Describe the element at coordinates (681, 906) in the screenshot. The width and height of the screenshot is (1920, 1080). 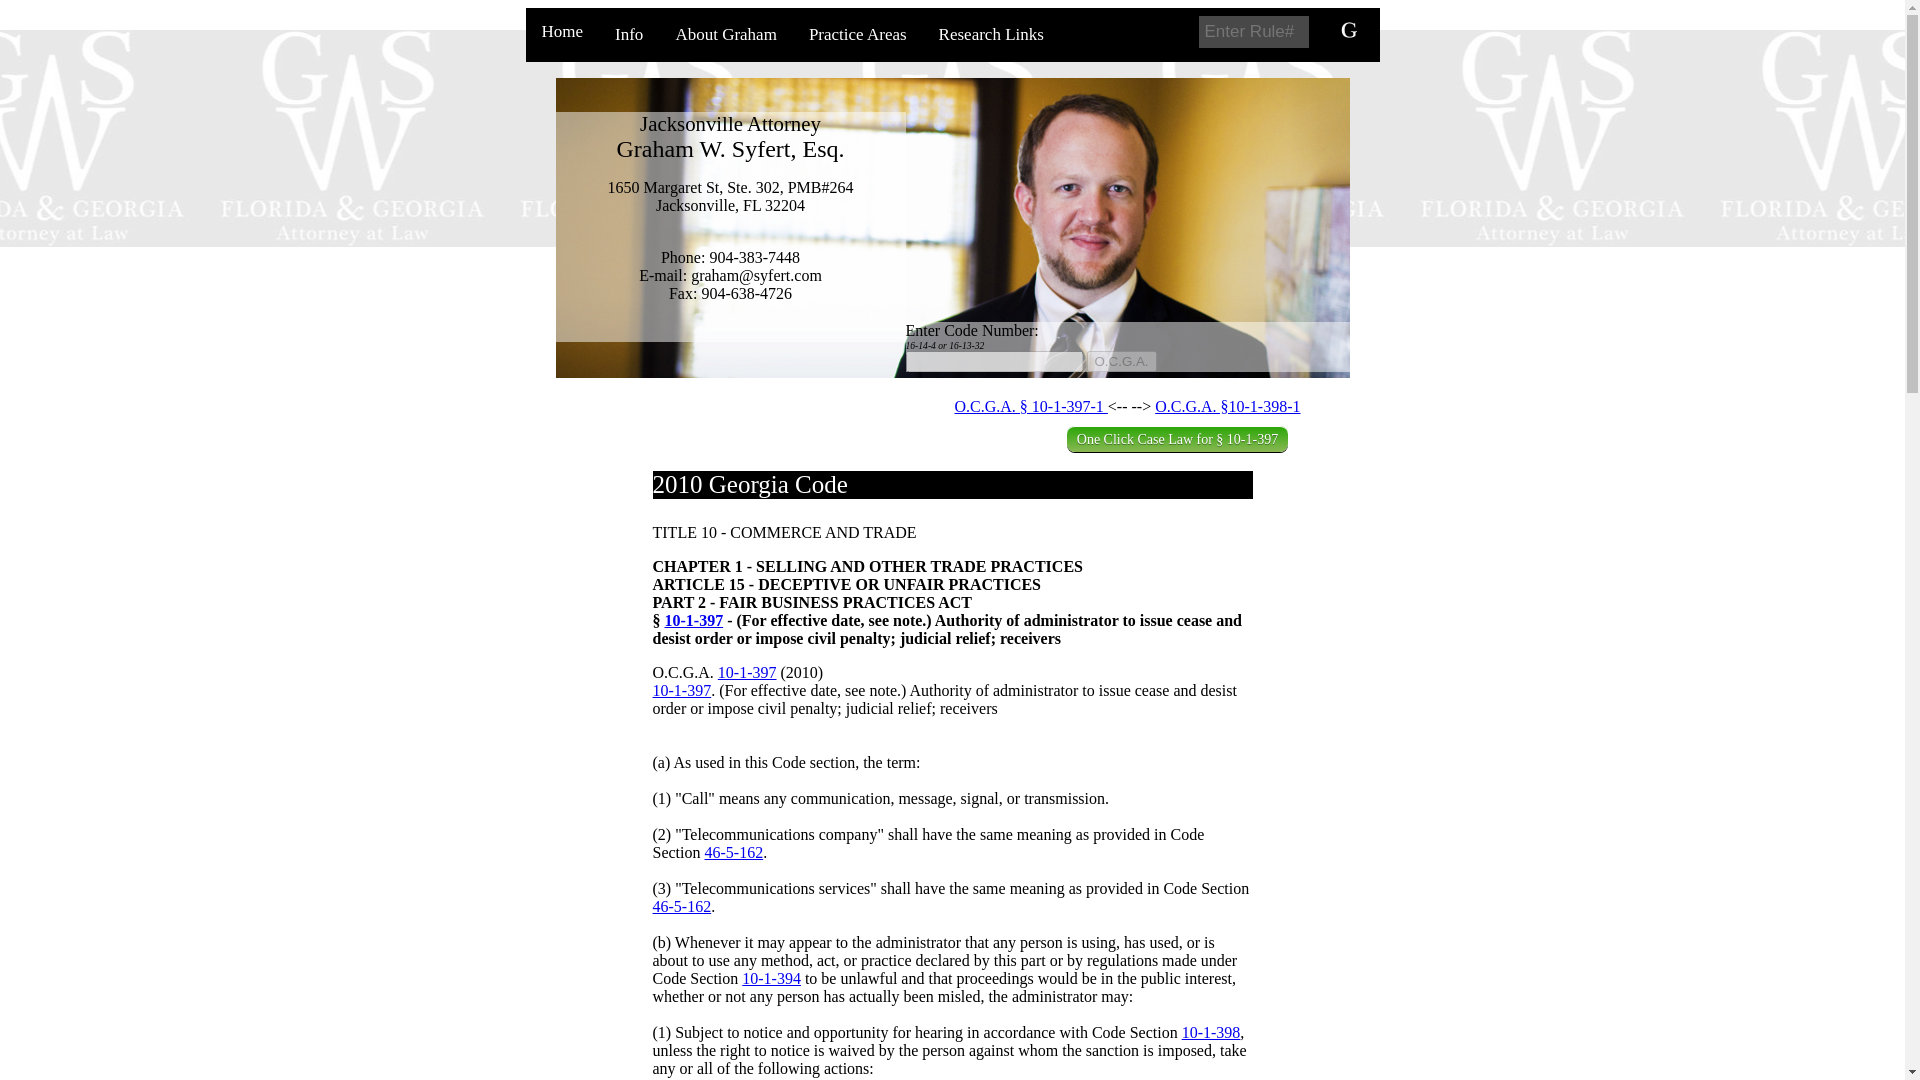
I see `46-5-162` at that location.